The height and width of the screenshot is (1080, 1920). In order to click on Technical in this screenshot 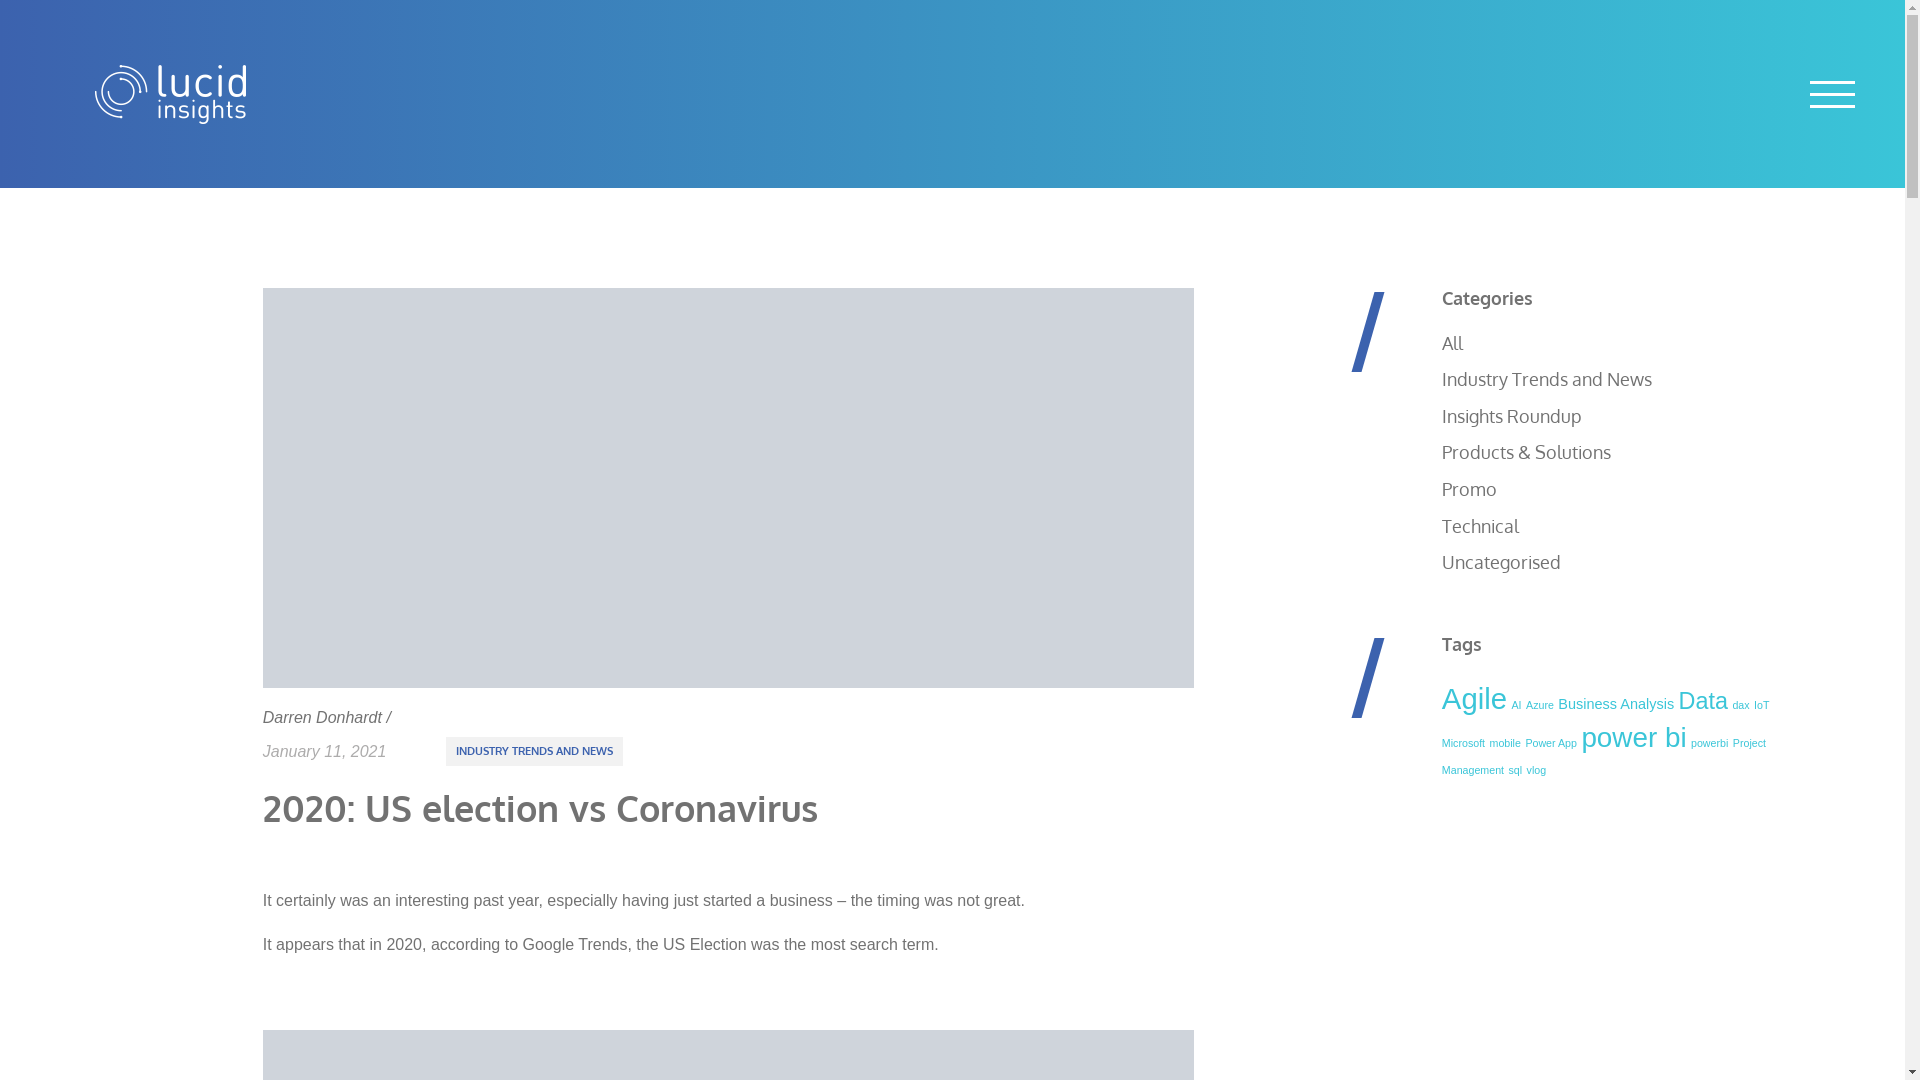, I will do `click(1480, 526)`.